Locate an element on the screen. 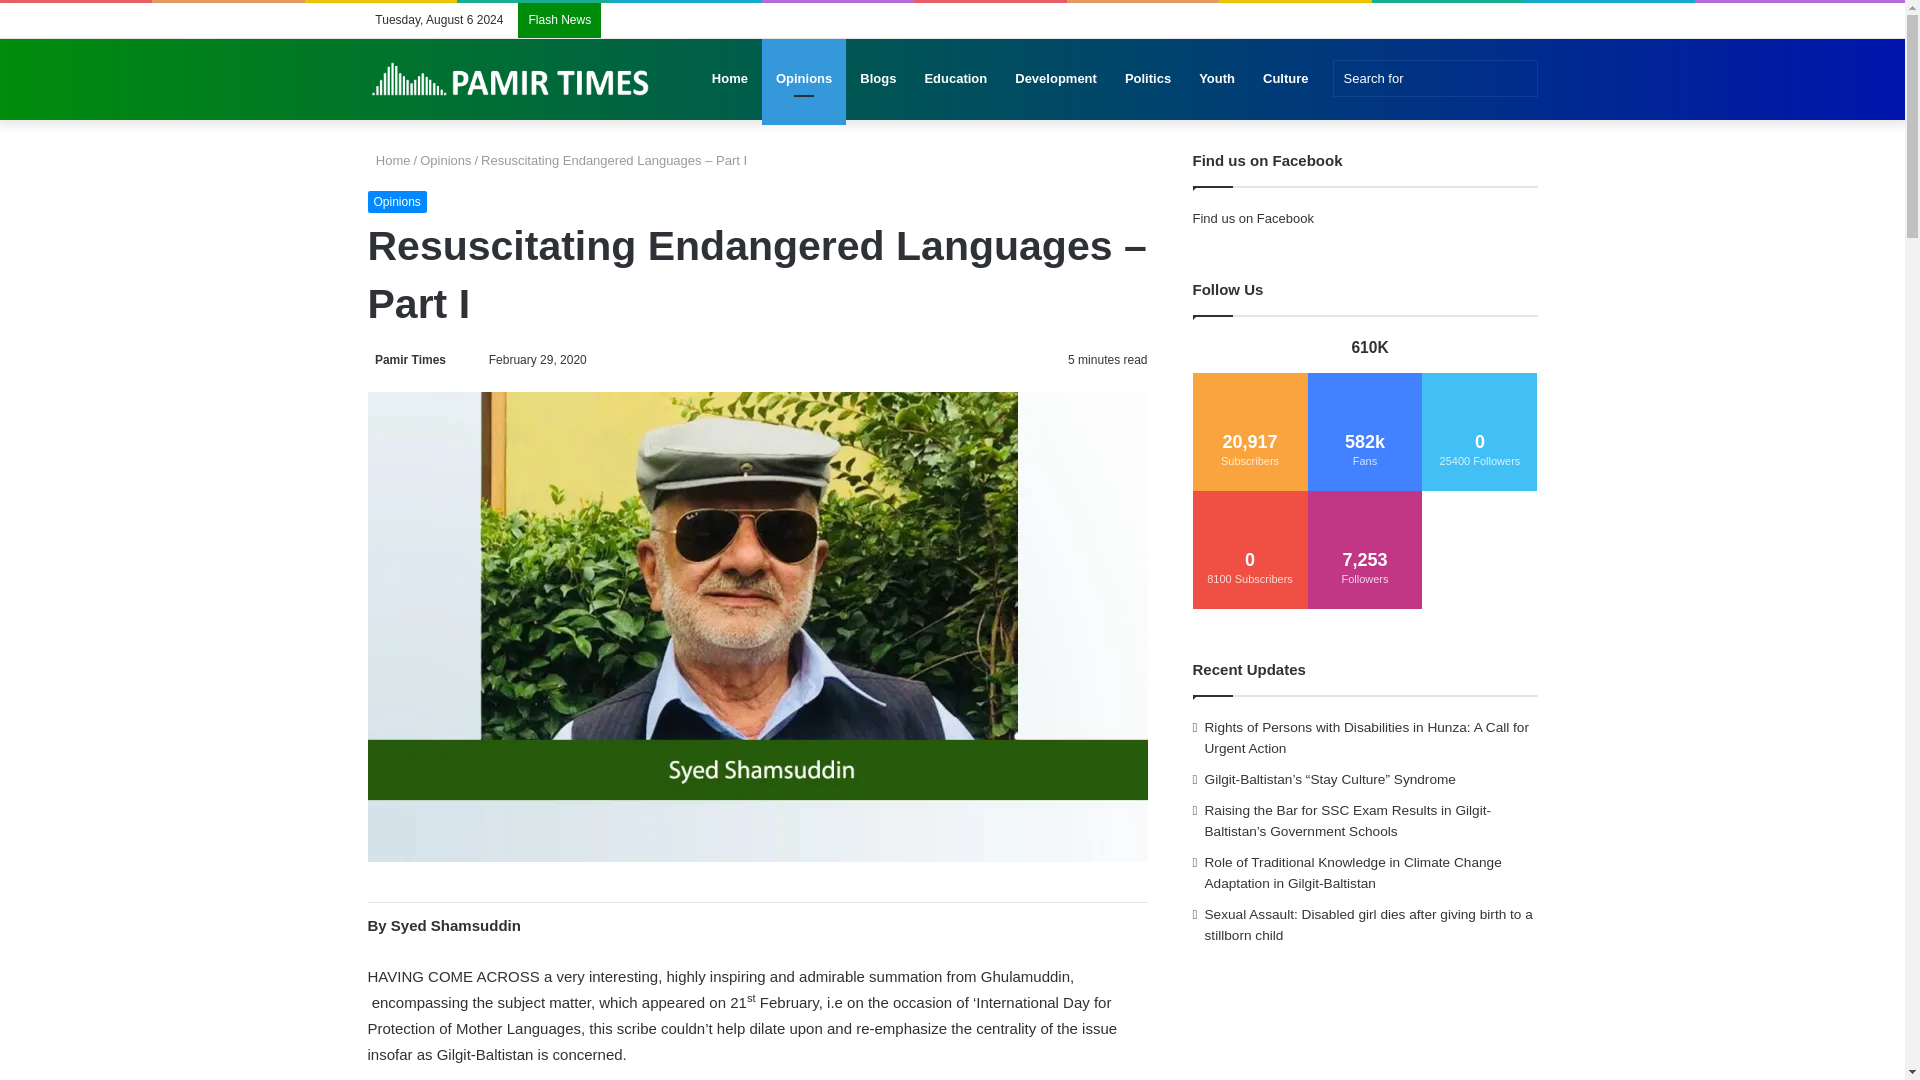  Home is located at coordinates (389, 160).